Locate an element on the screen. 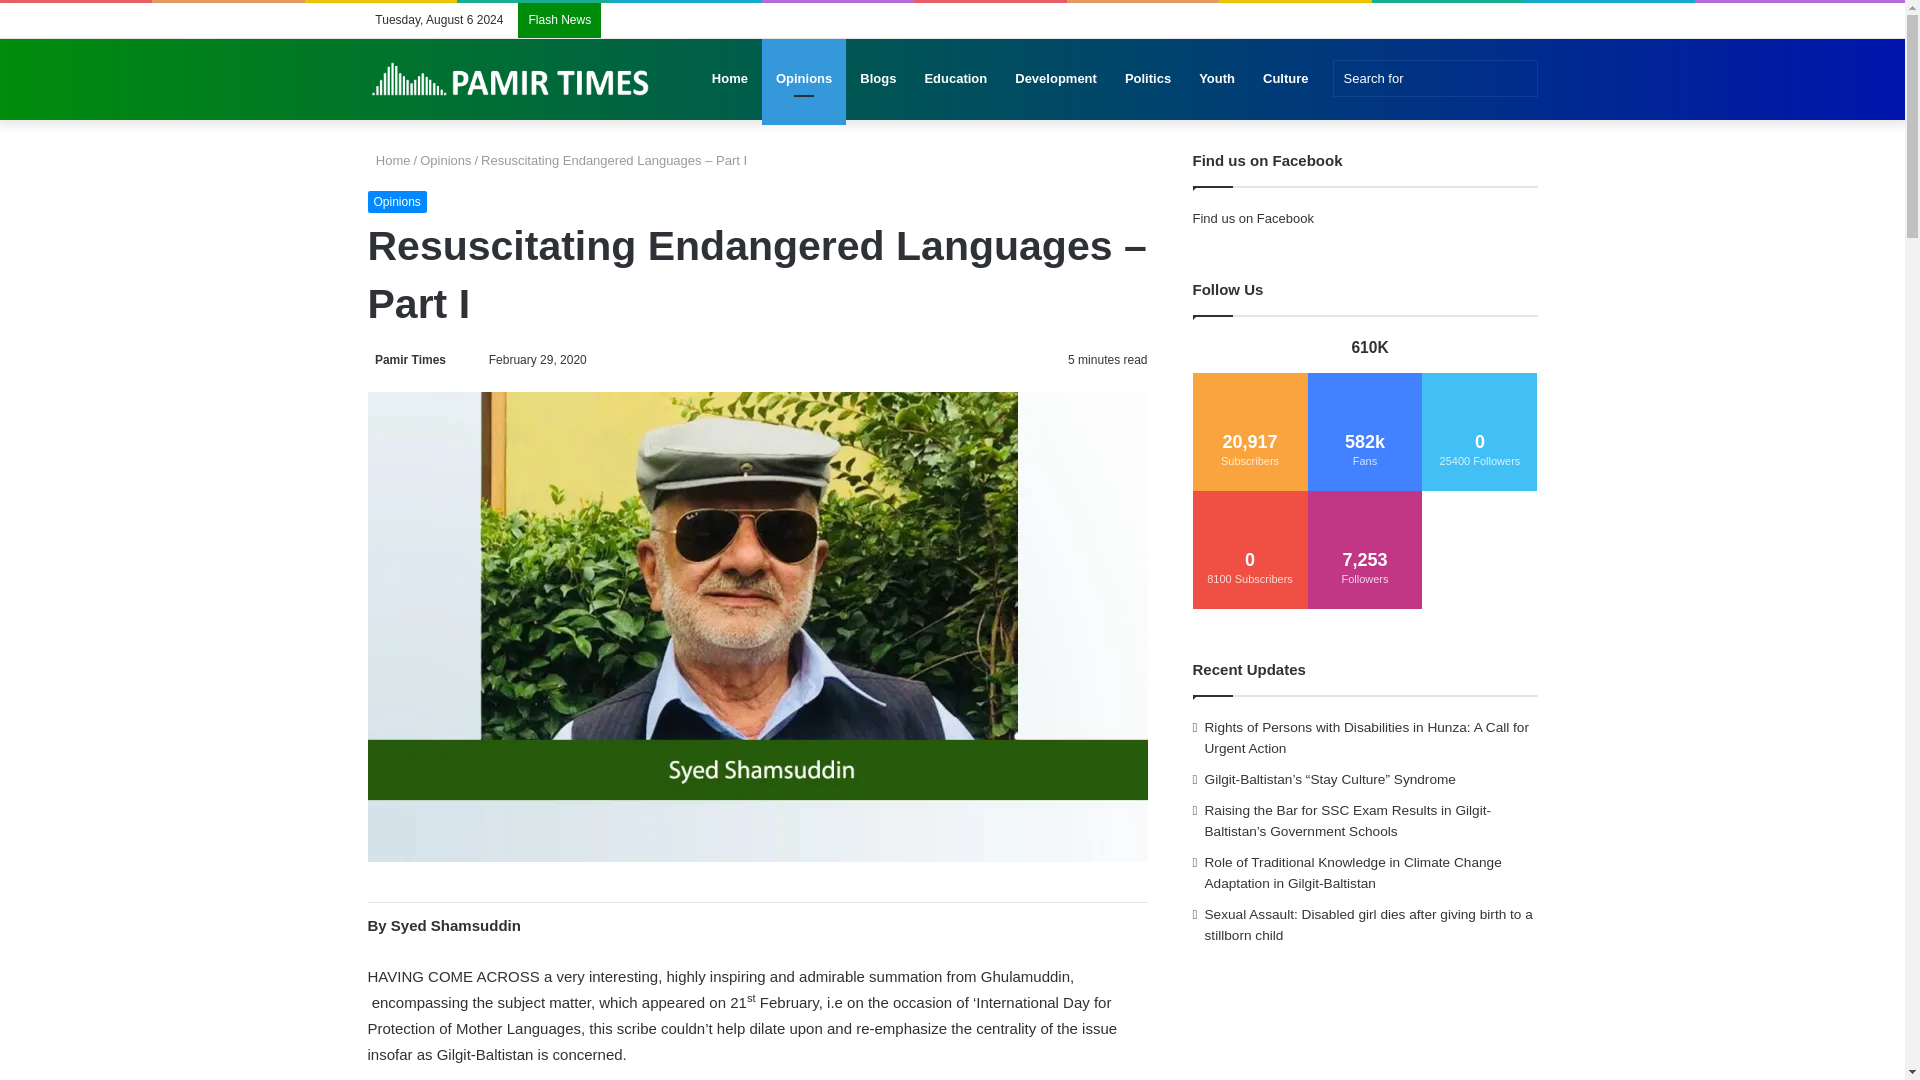  Home is located at coordinates (389, 160).